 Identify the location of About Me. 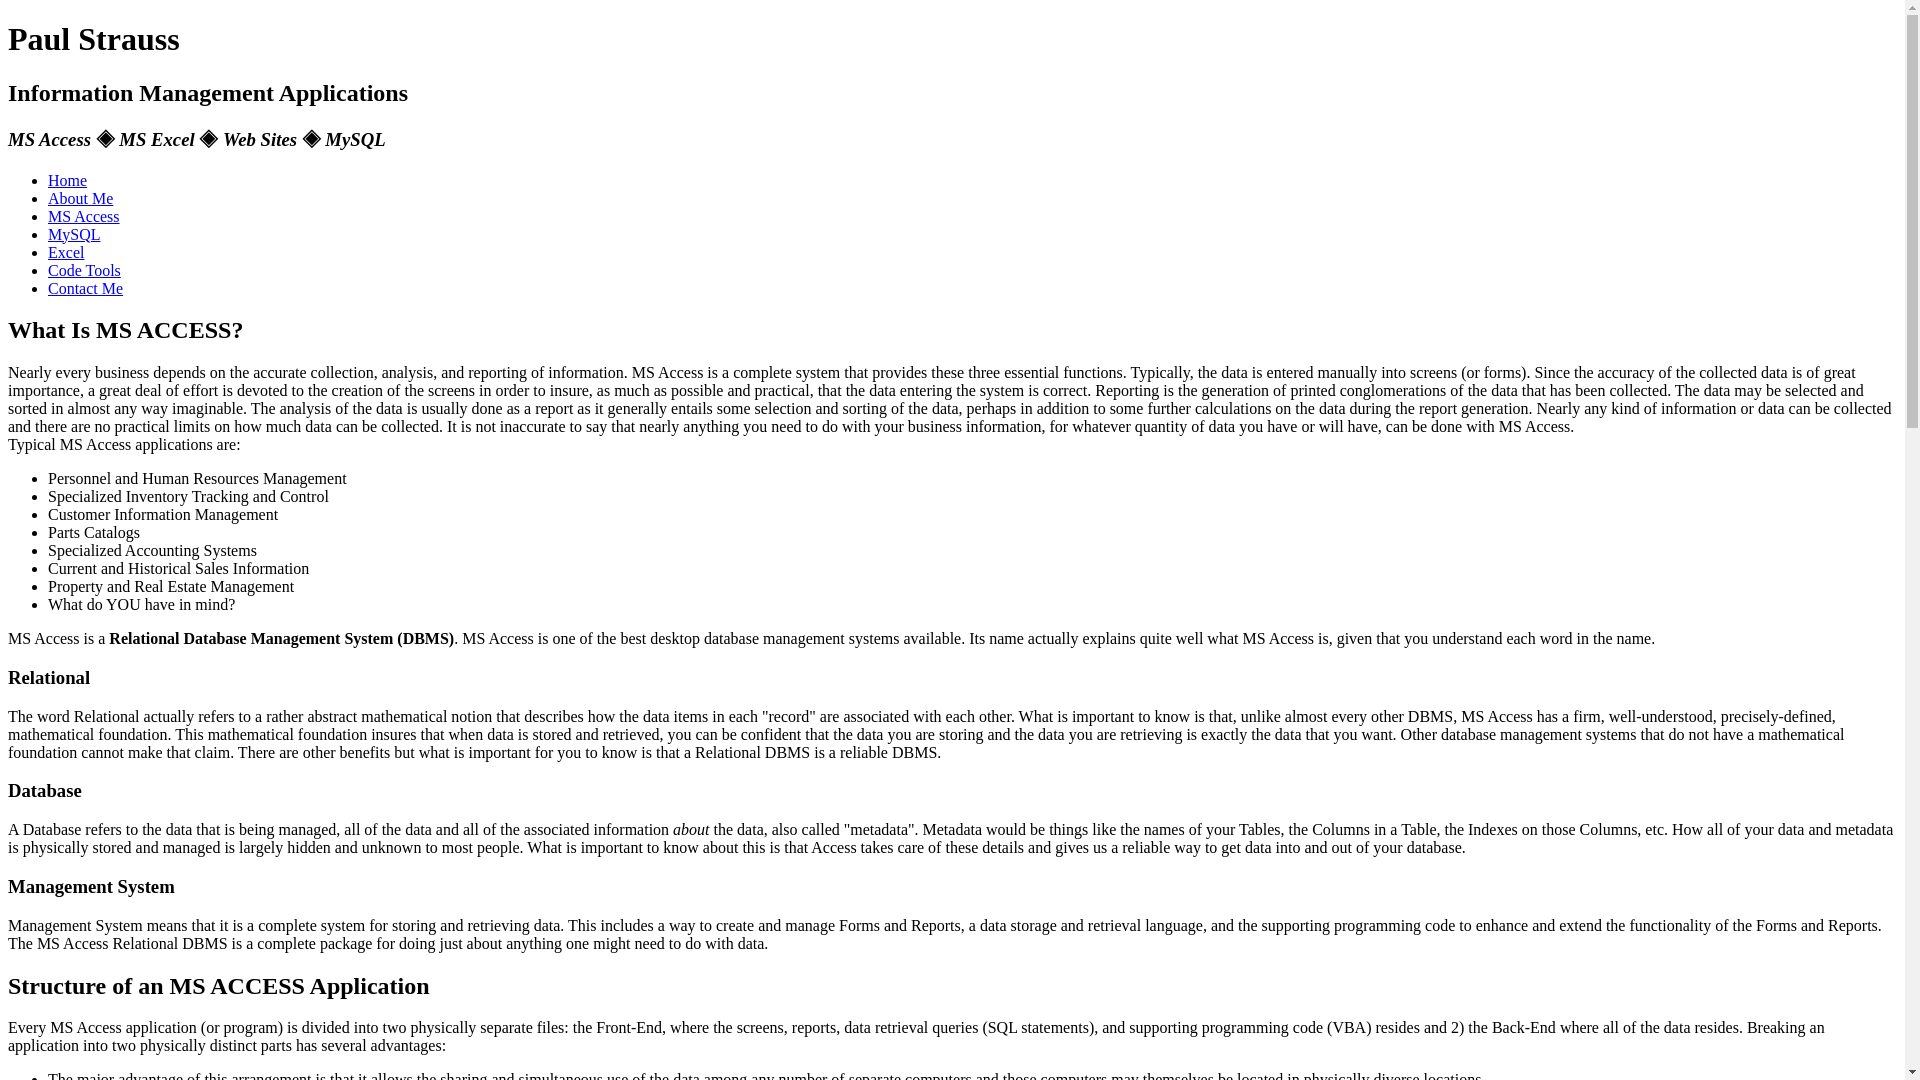
(80, 198).